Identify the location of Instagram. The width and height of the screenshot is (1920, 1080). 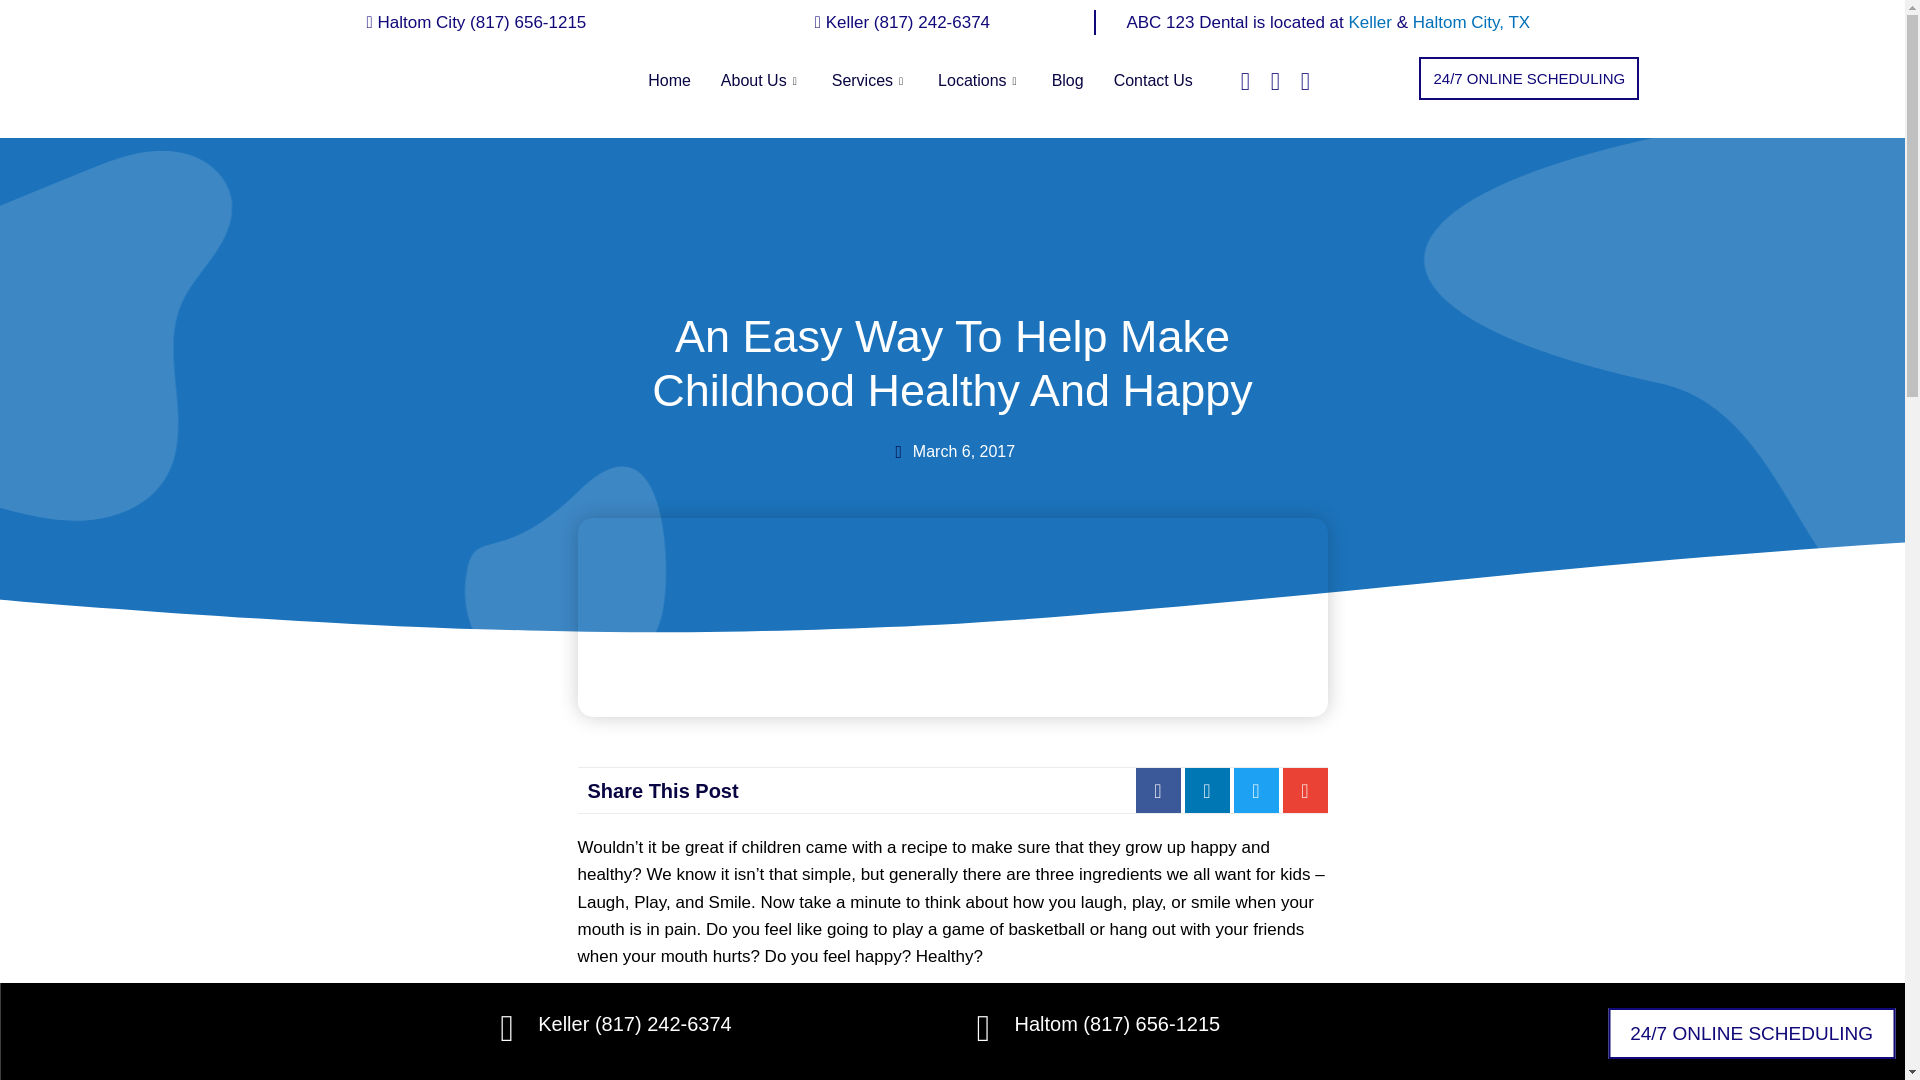
(1304, 81).